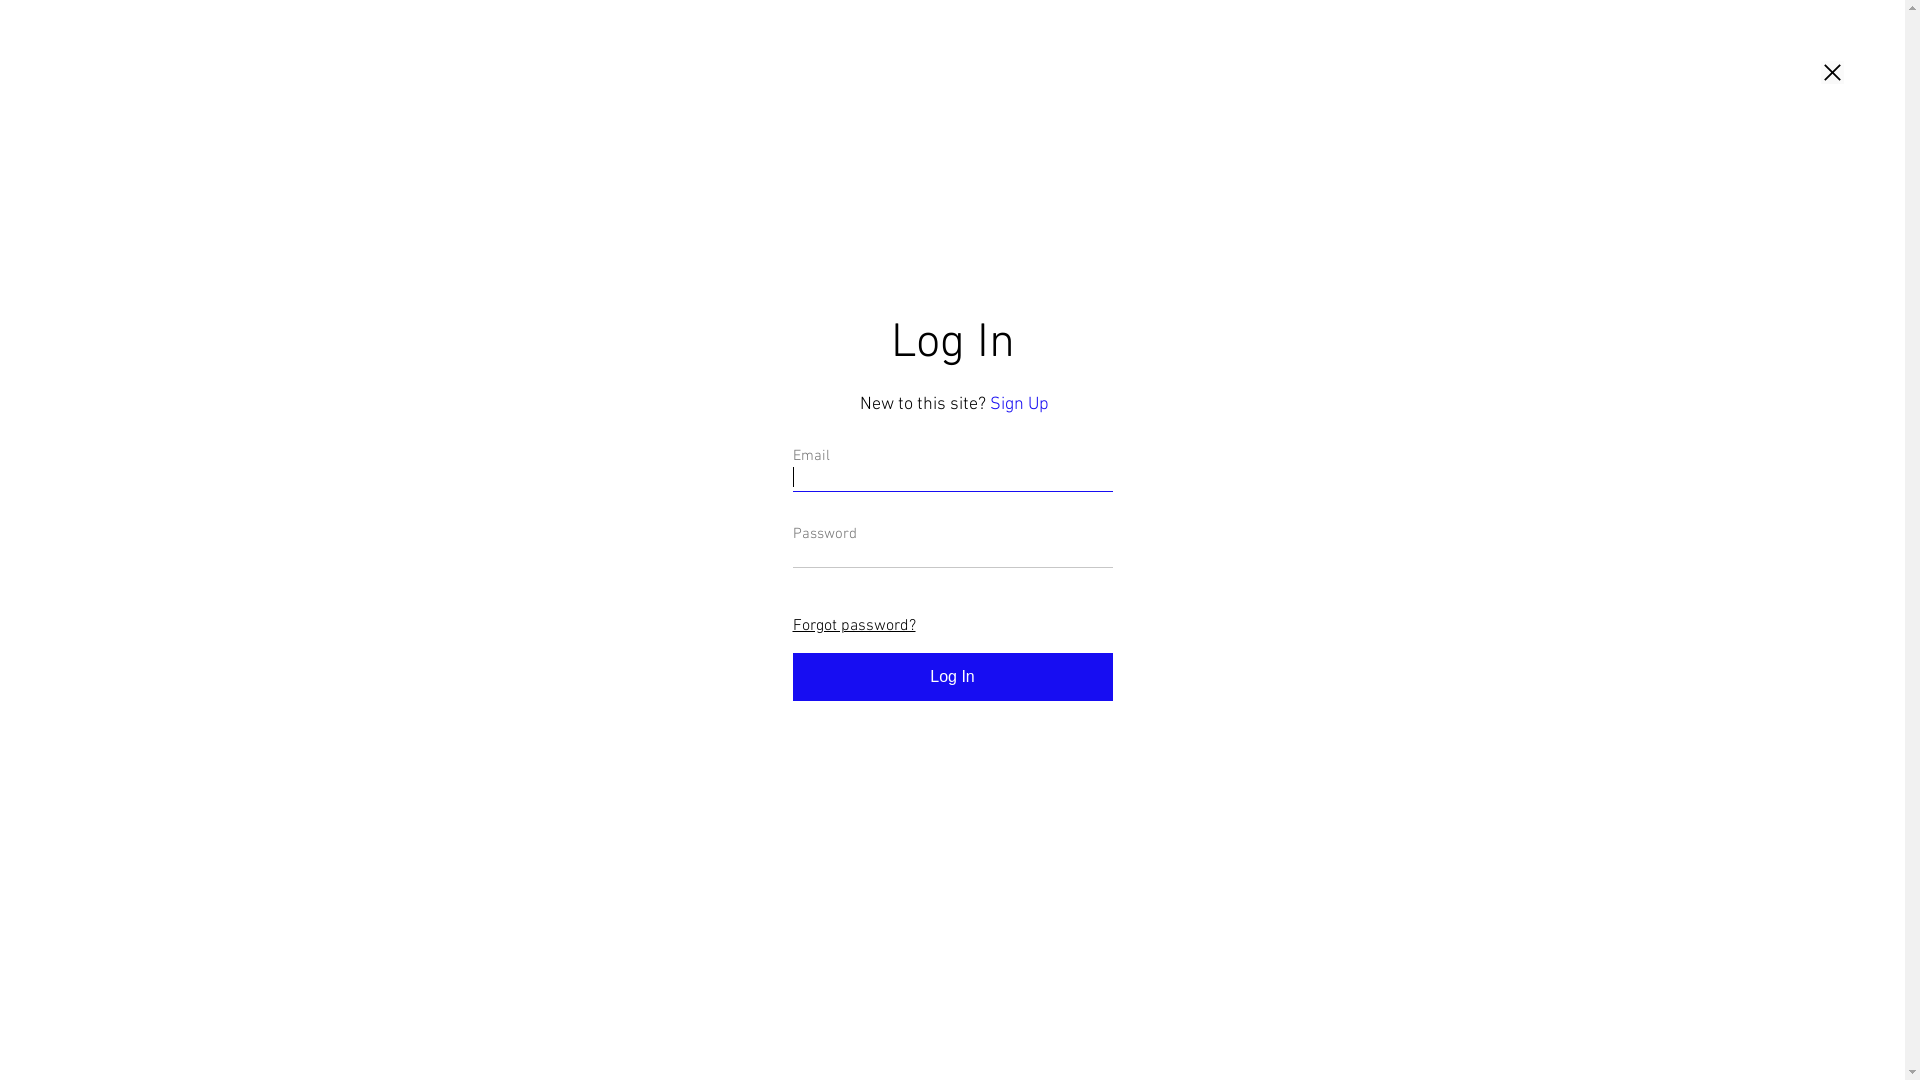  Describe the element at coordinates (854, 626) in the screenshot. I see `Forgot password?` at that location.